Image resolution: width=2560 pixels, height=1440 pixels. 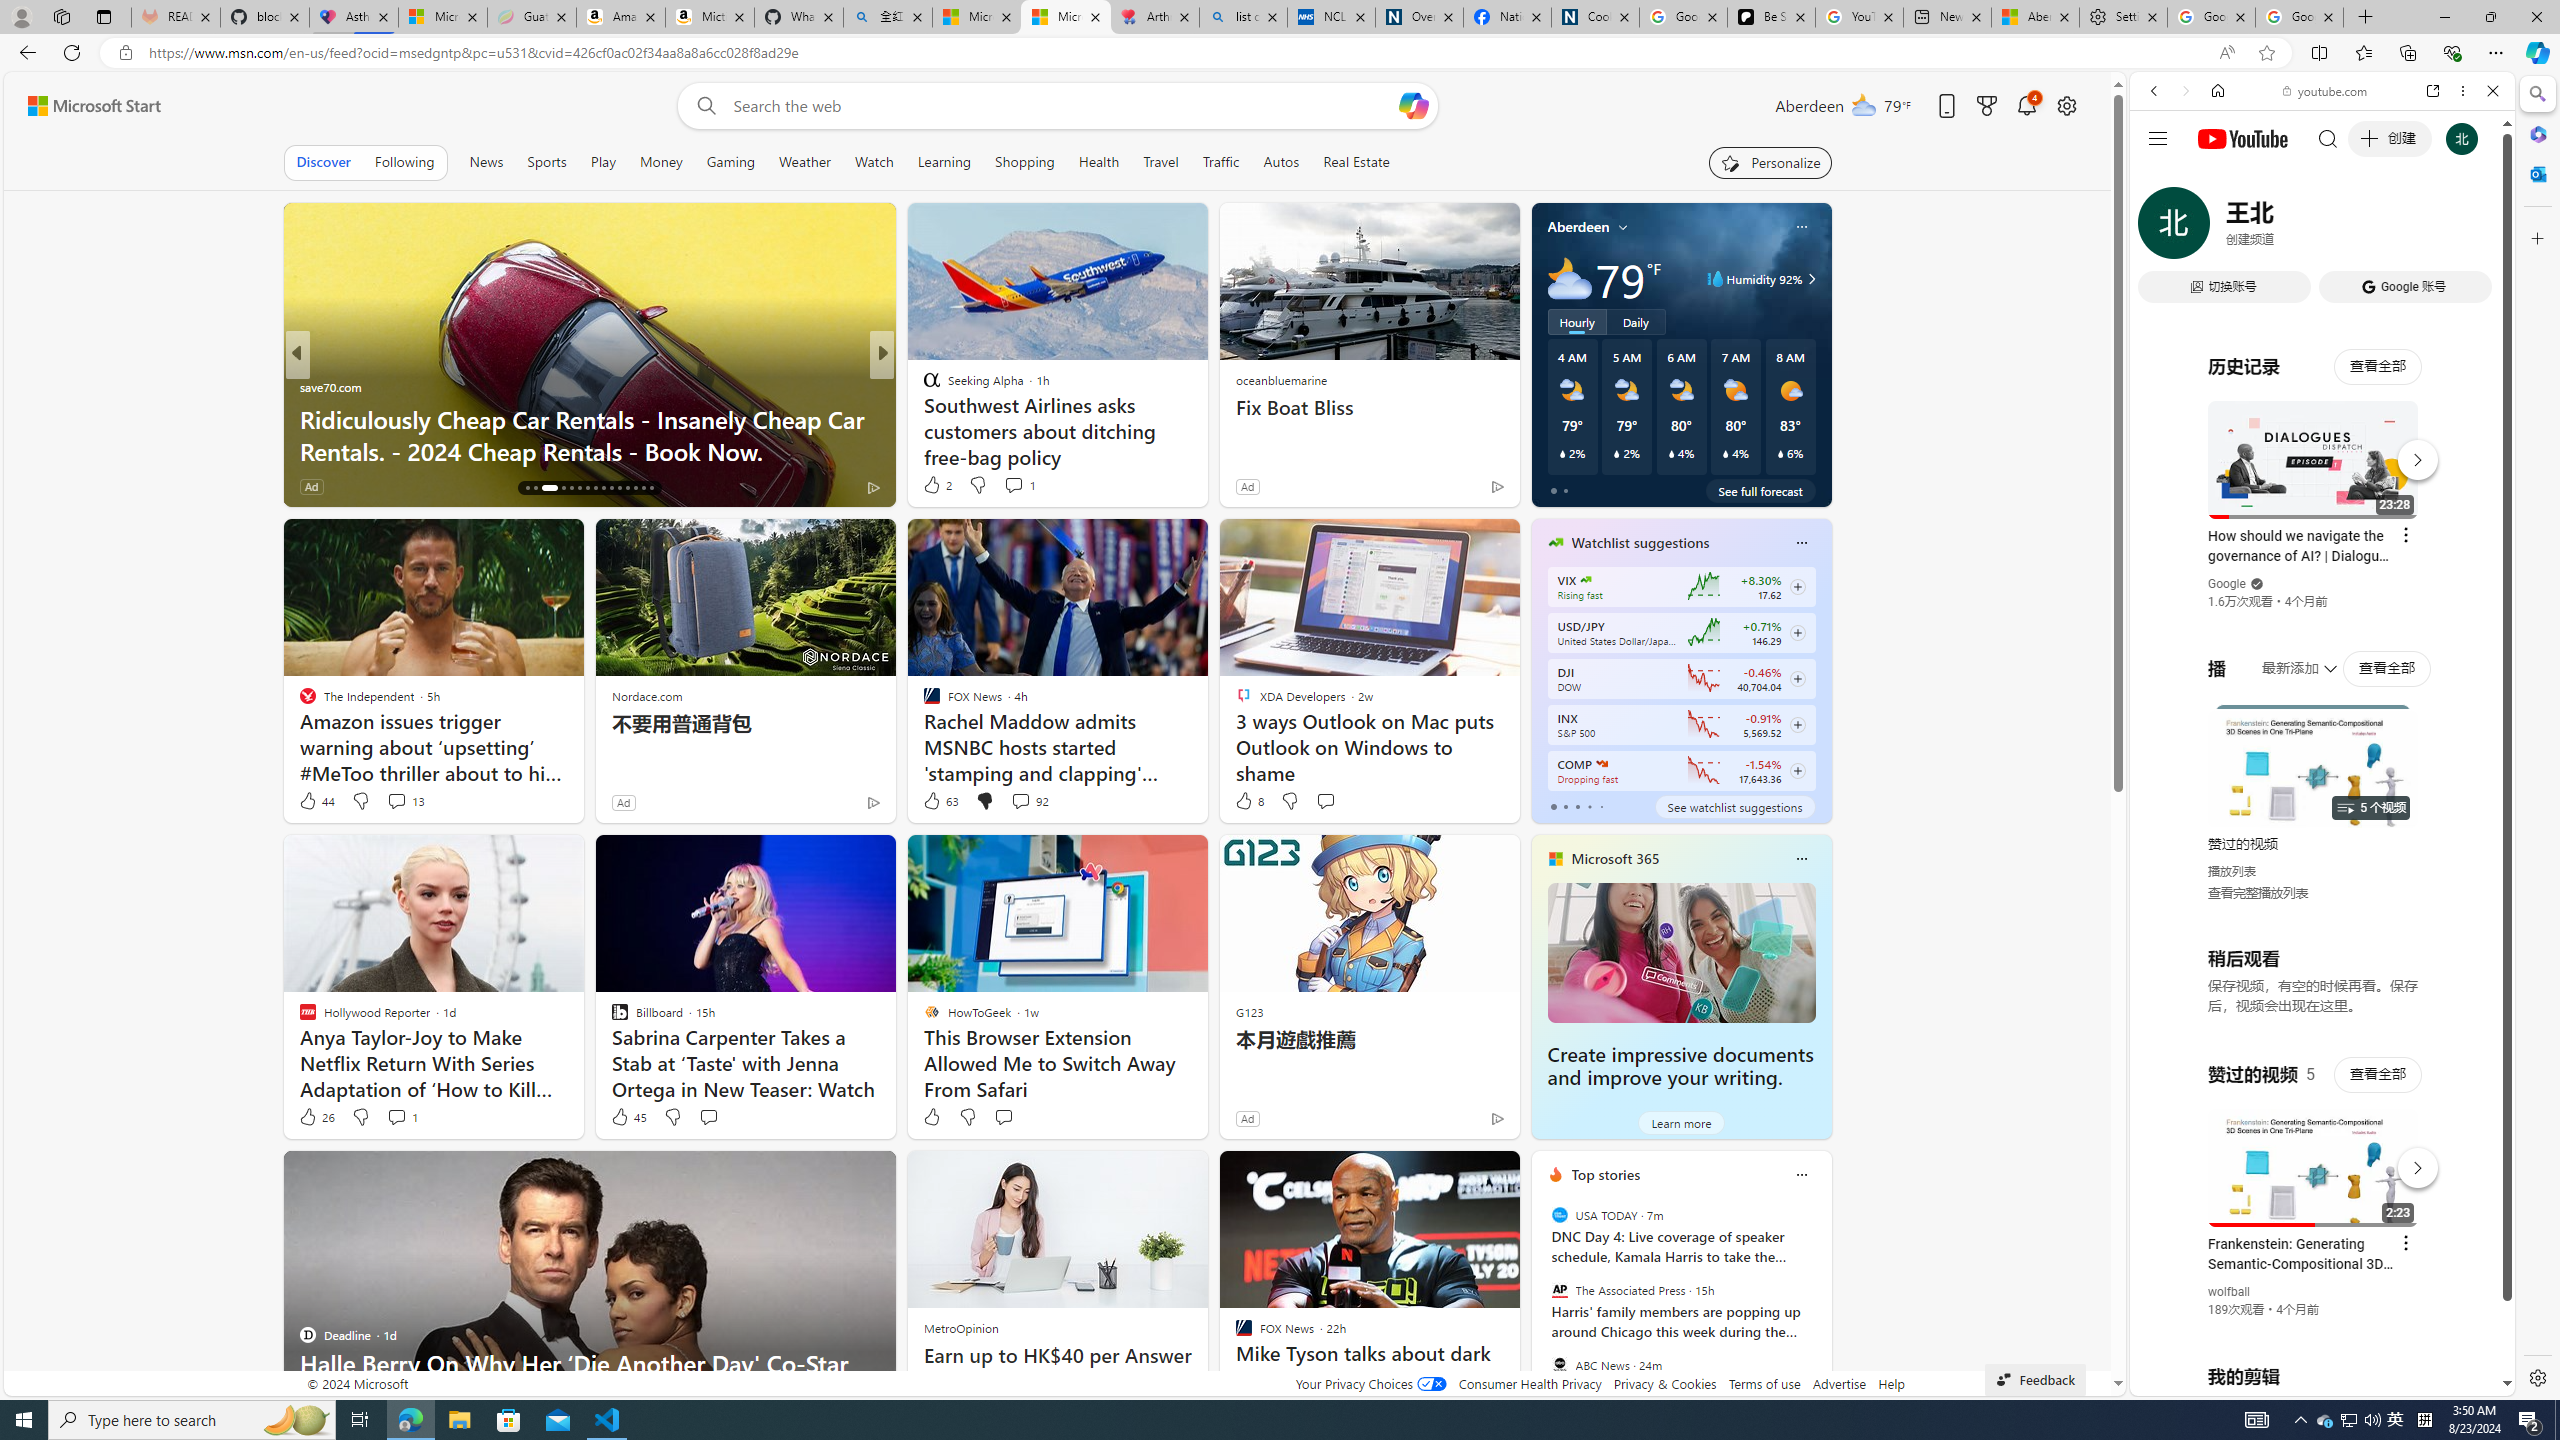 I want to click on Privacy & Cookies, so click(x=1664, y=1384).